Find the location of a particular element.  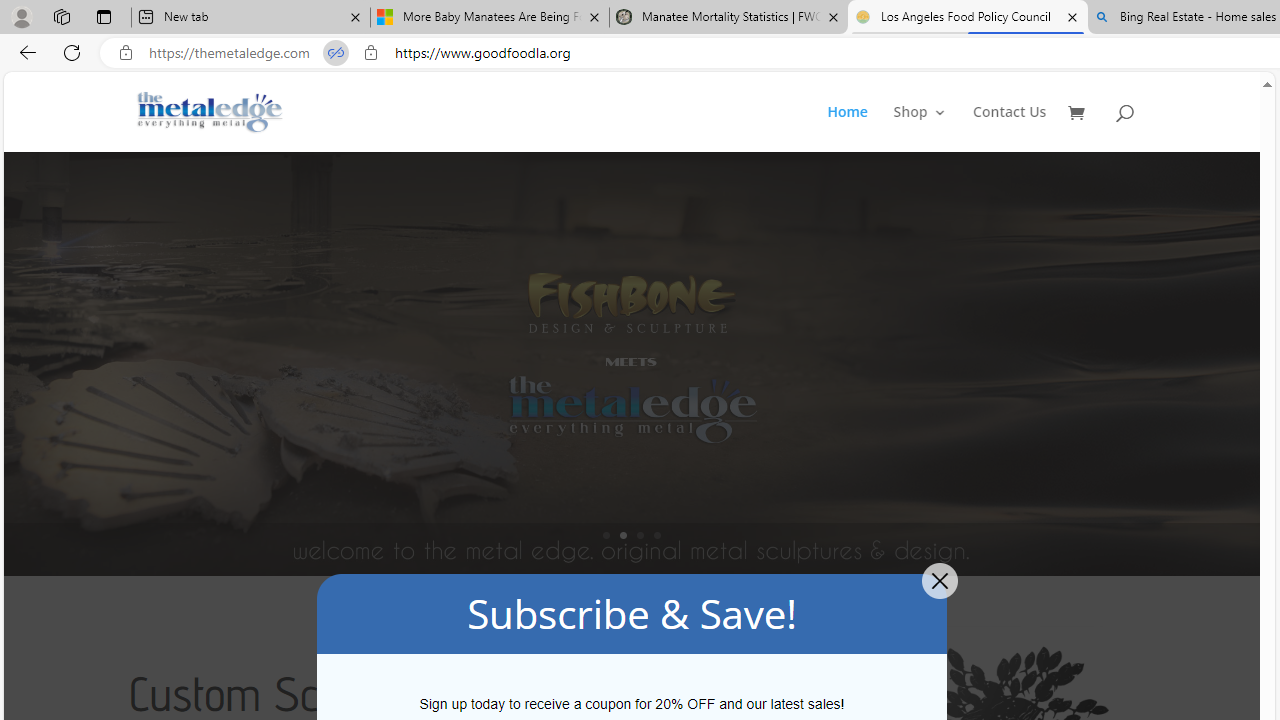

1 is located at coordinates (606, 535).